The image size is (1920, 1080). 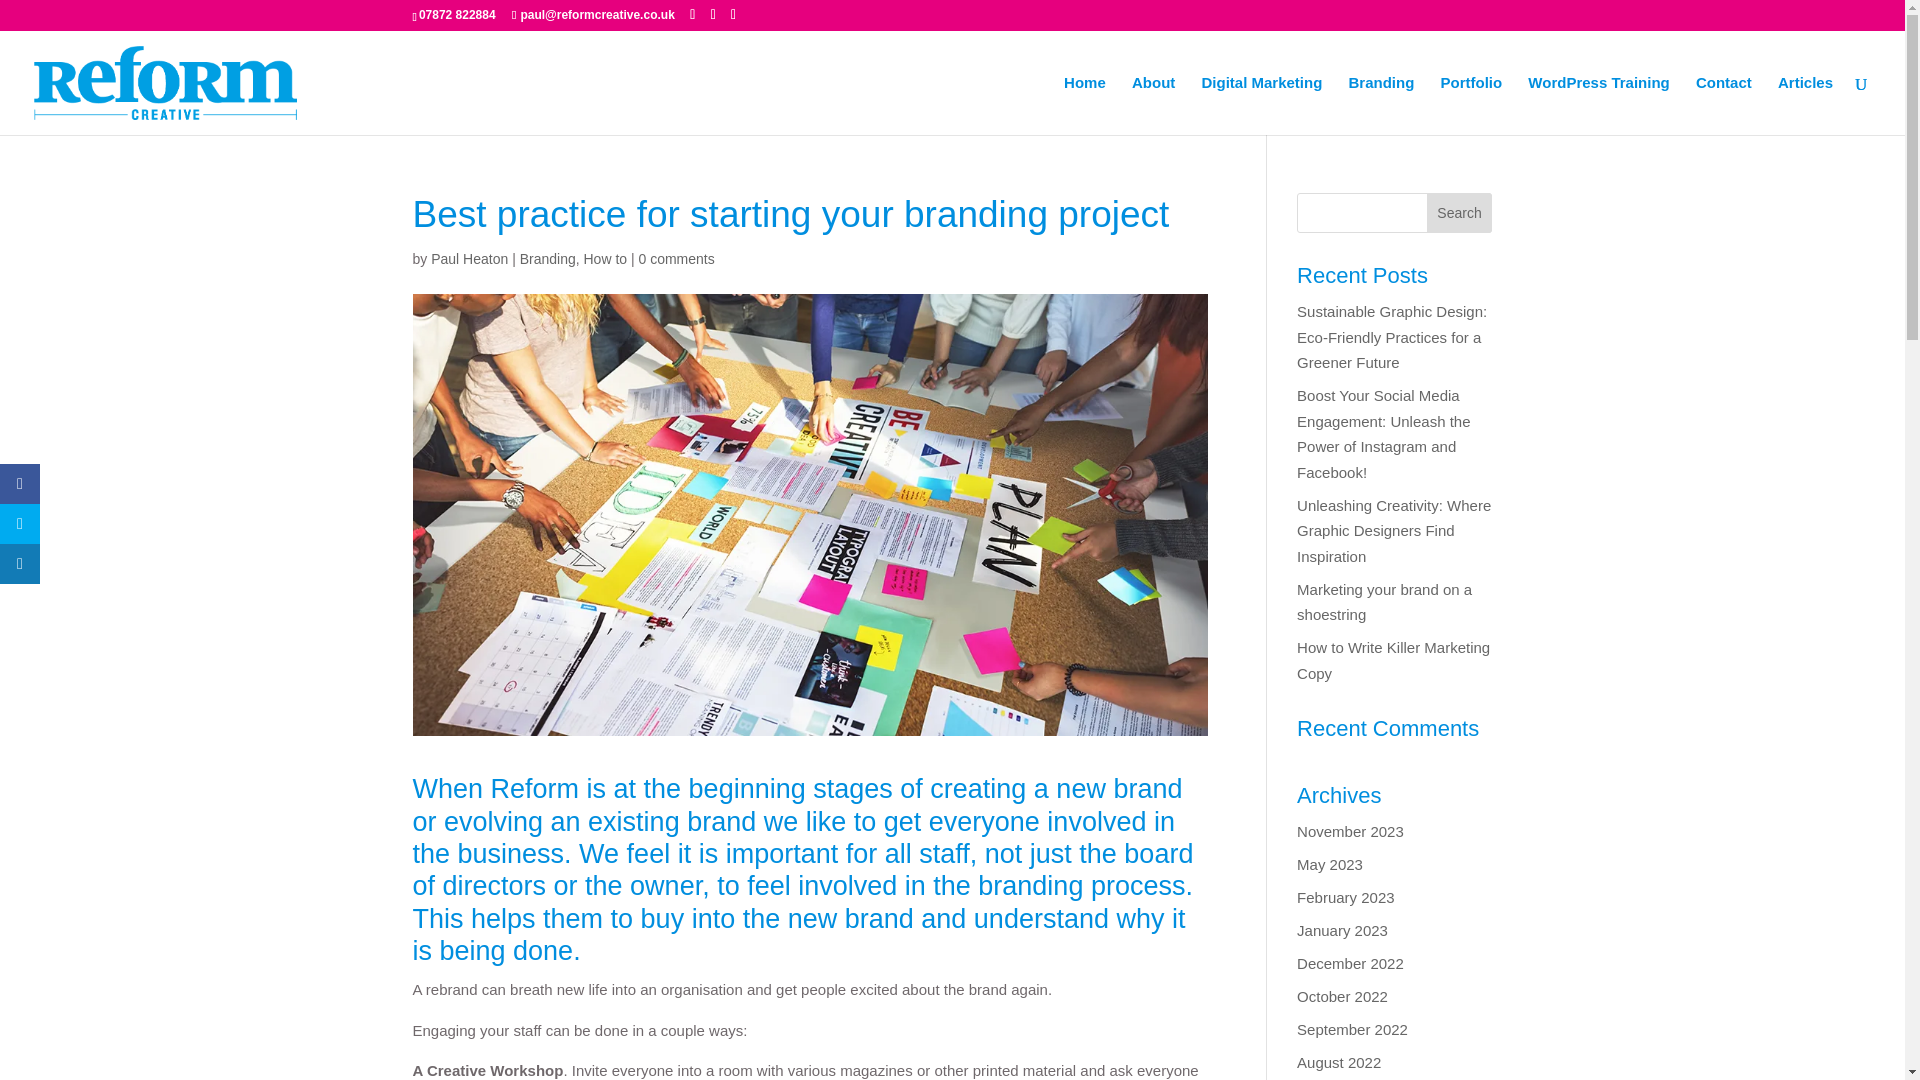 I want to click on Articles, so click(x=1805, y=105).